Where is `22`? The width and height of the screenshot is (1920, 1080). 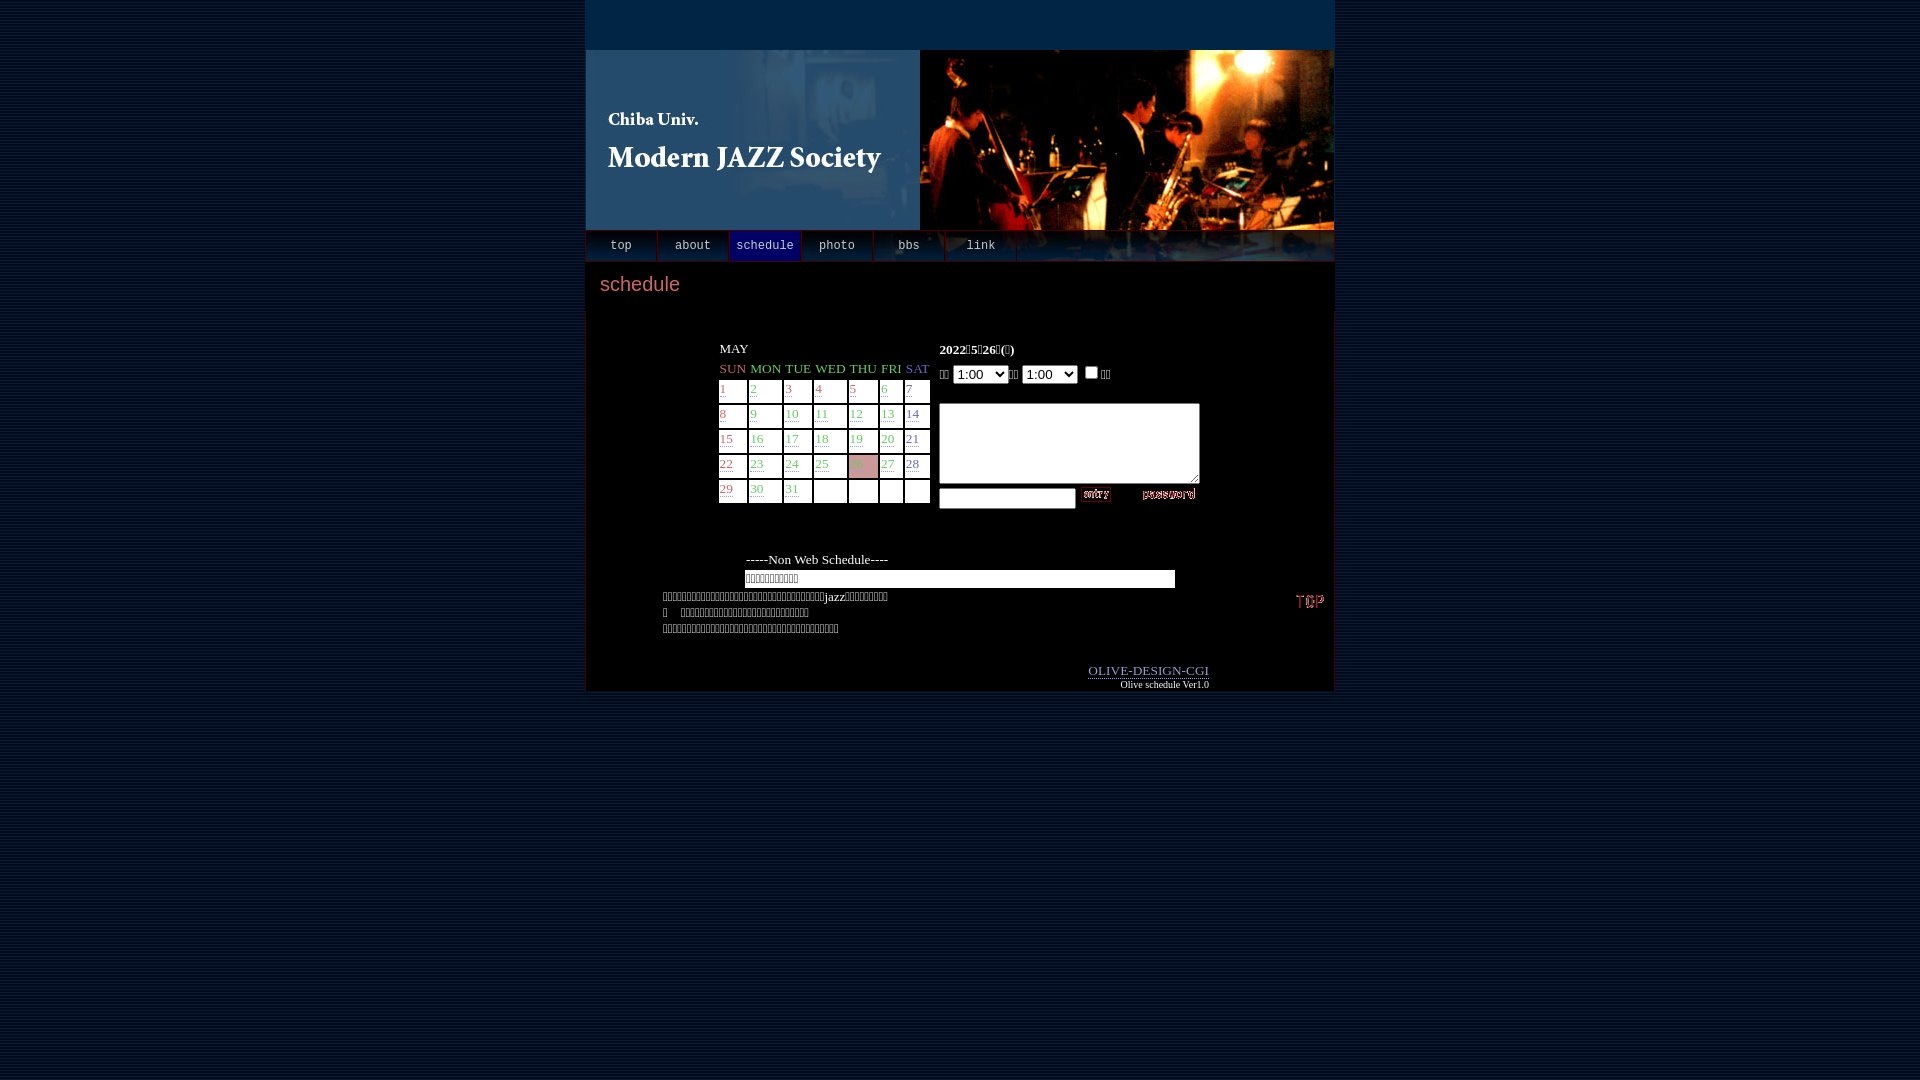
22 is located at coordinates (726, 464).